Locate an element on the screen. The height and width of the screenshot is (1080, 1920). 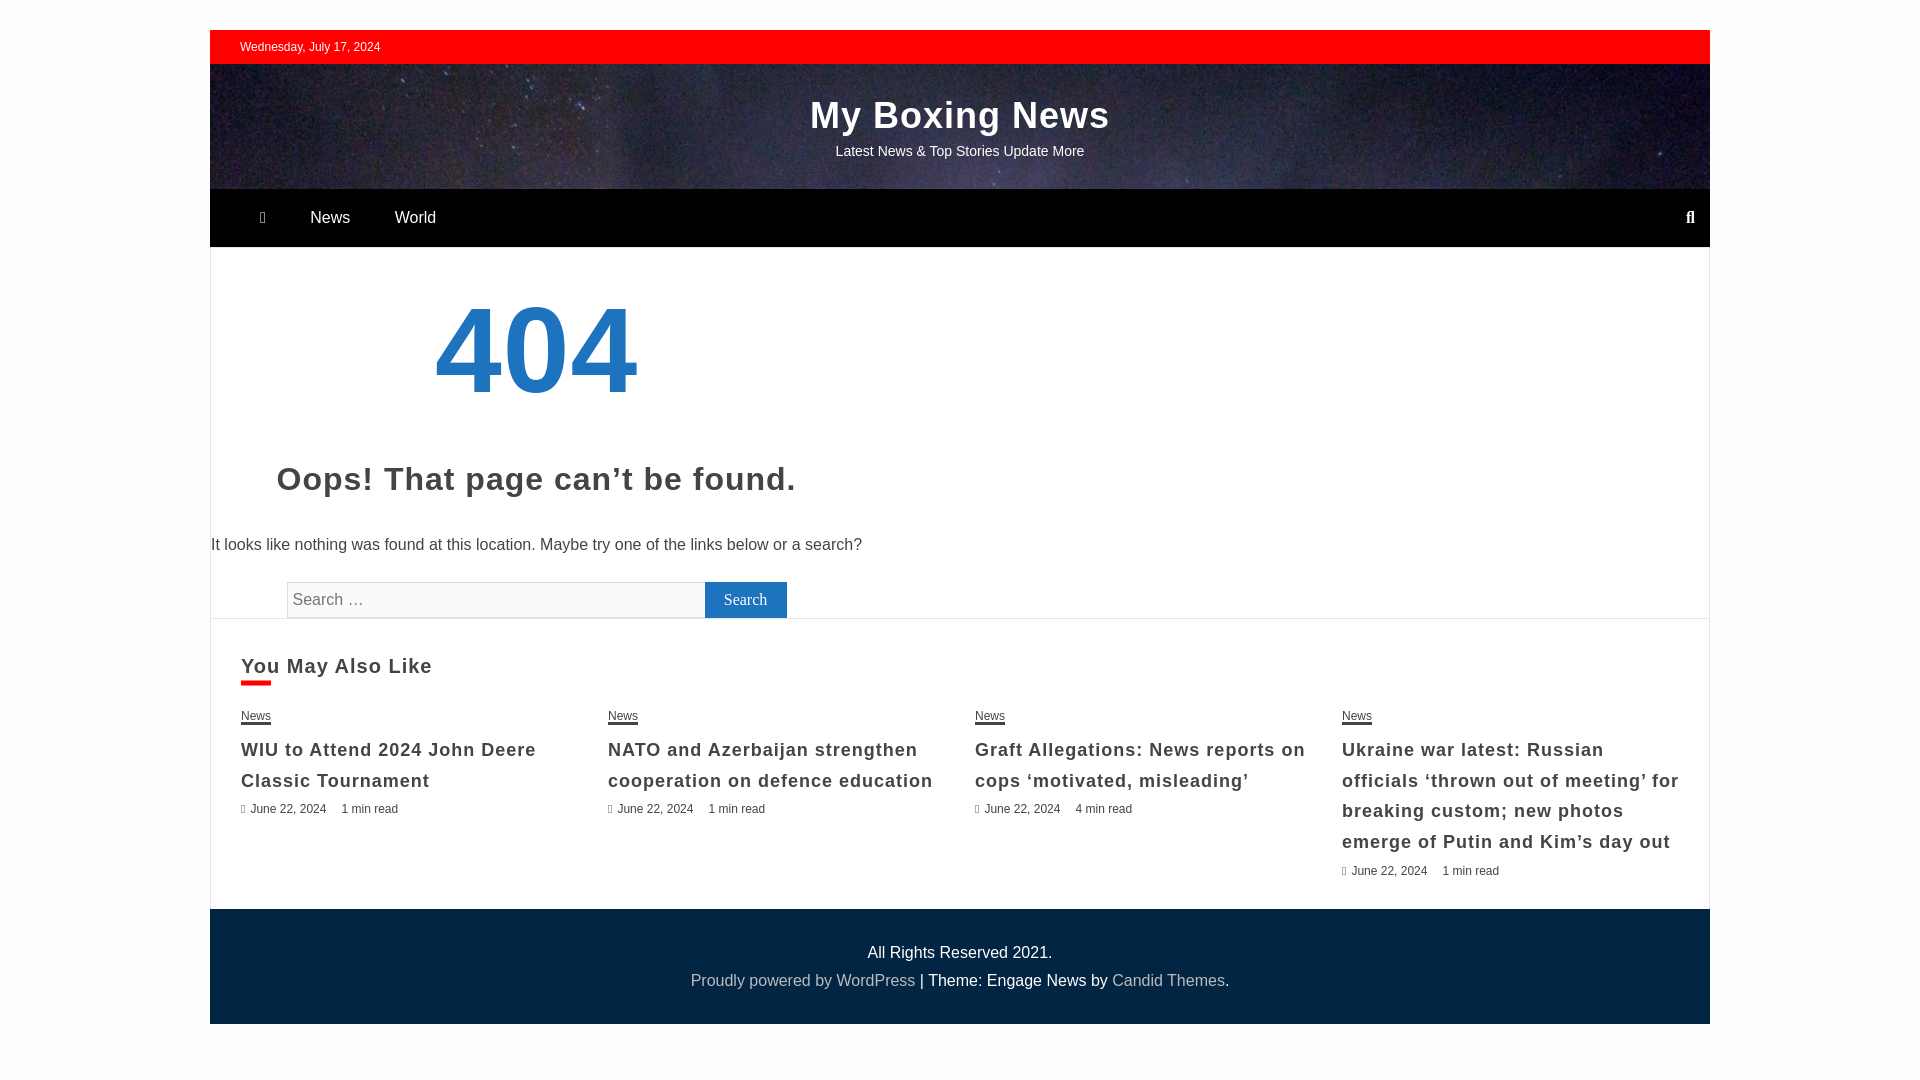
Candid Themes is located at coordinates (1168, 980).